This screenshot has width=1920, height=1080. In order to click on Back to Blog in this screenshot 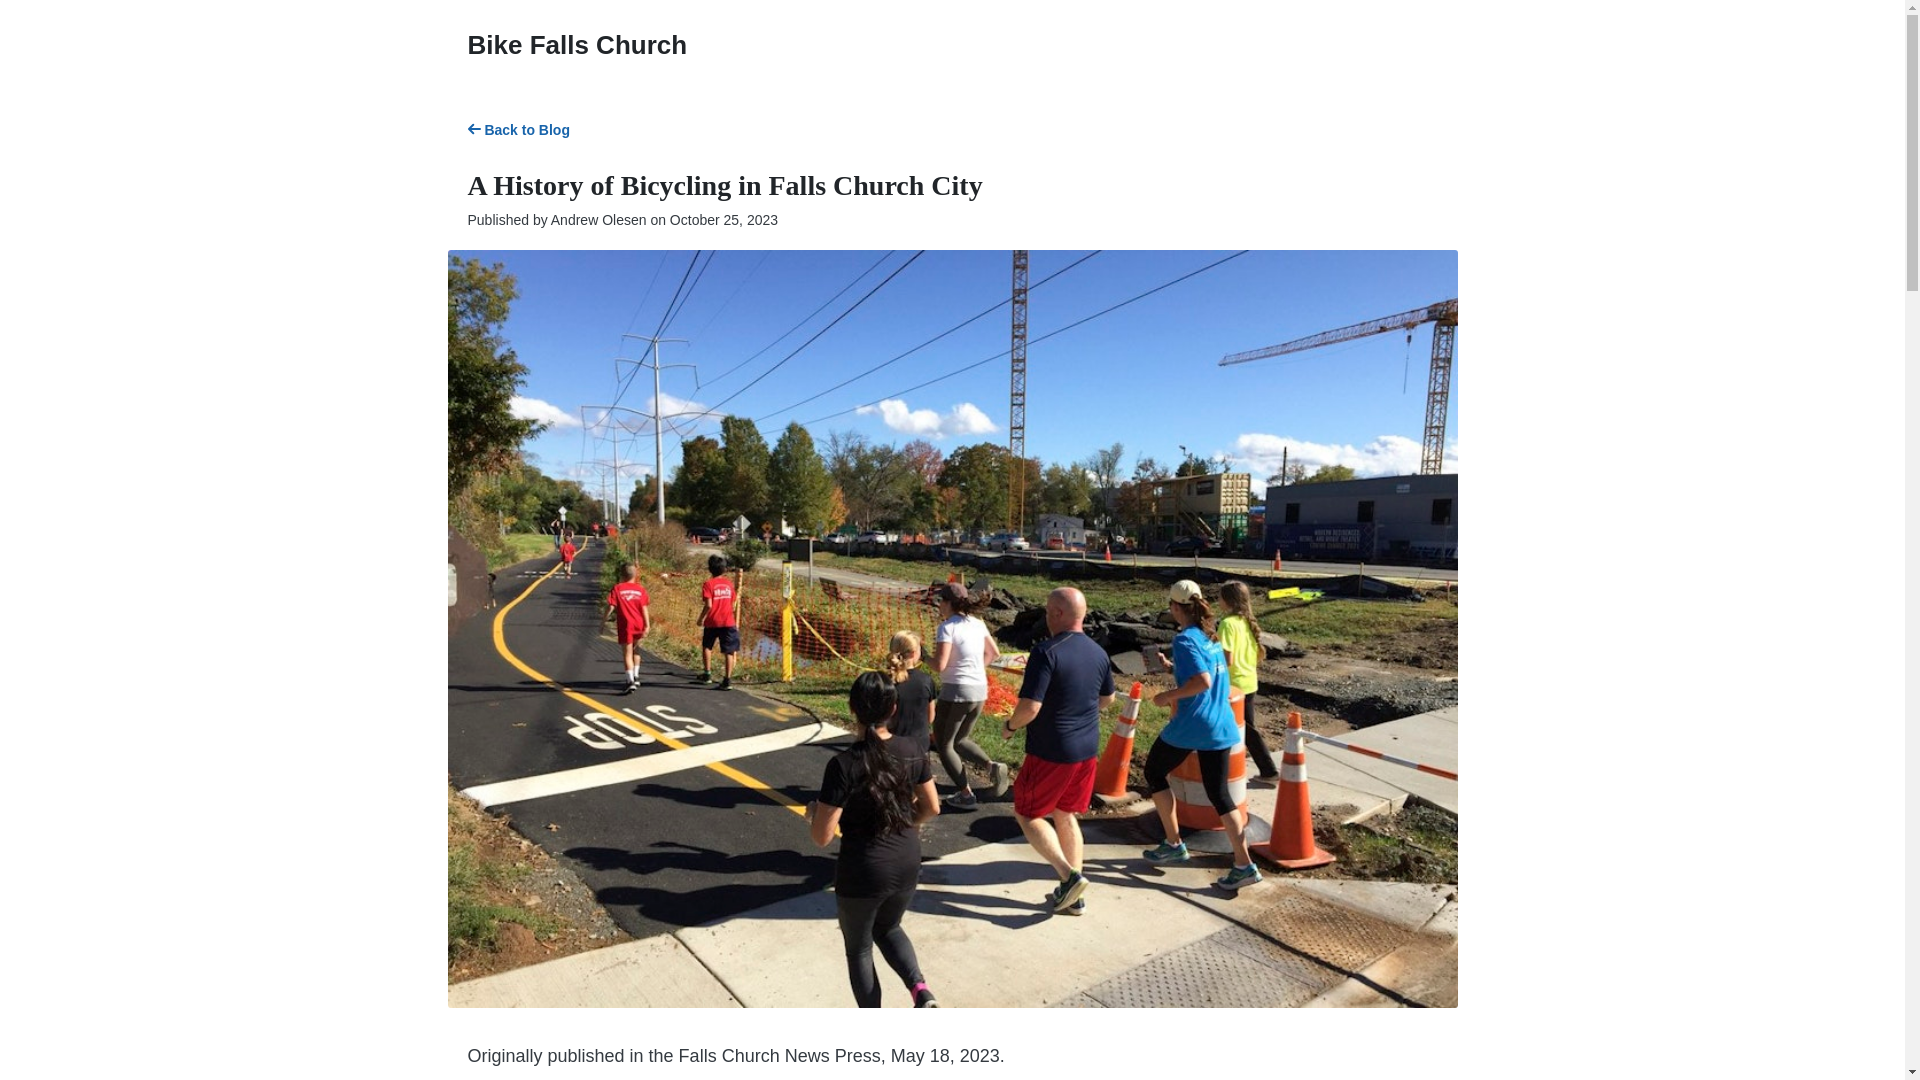, I will do `click(519, 130)`.